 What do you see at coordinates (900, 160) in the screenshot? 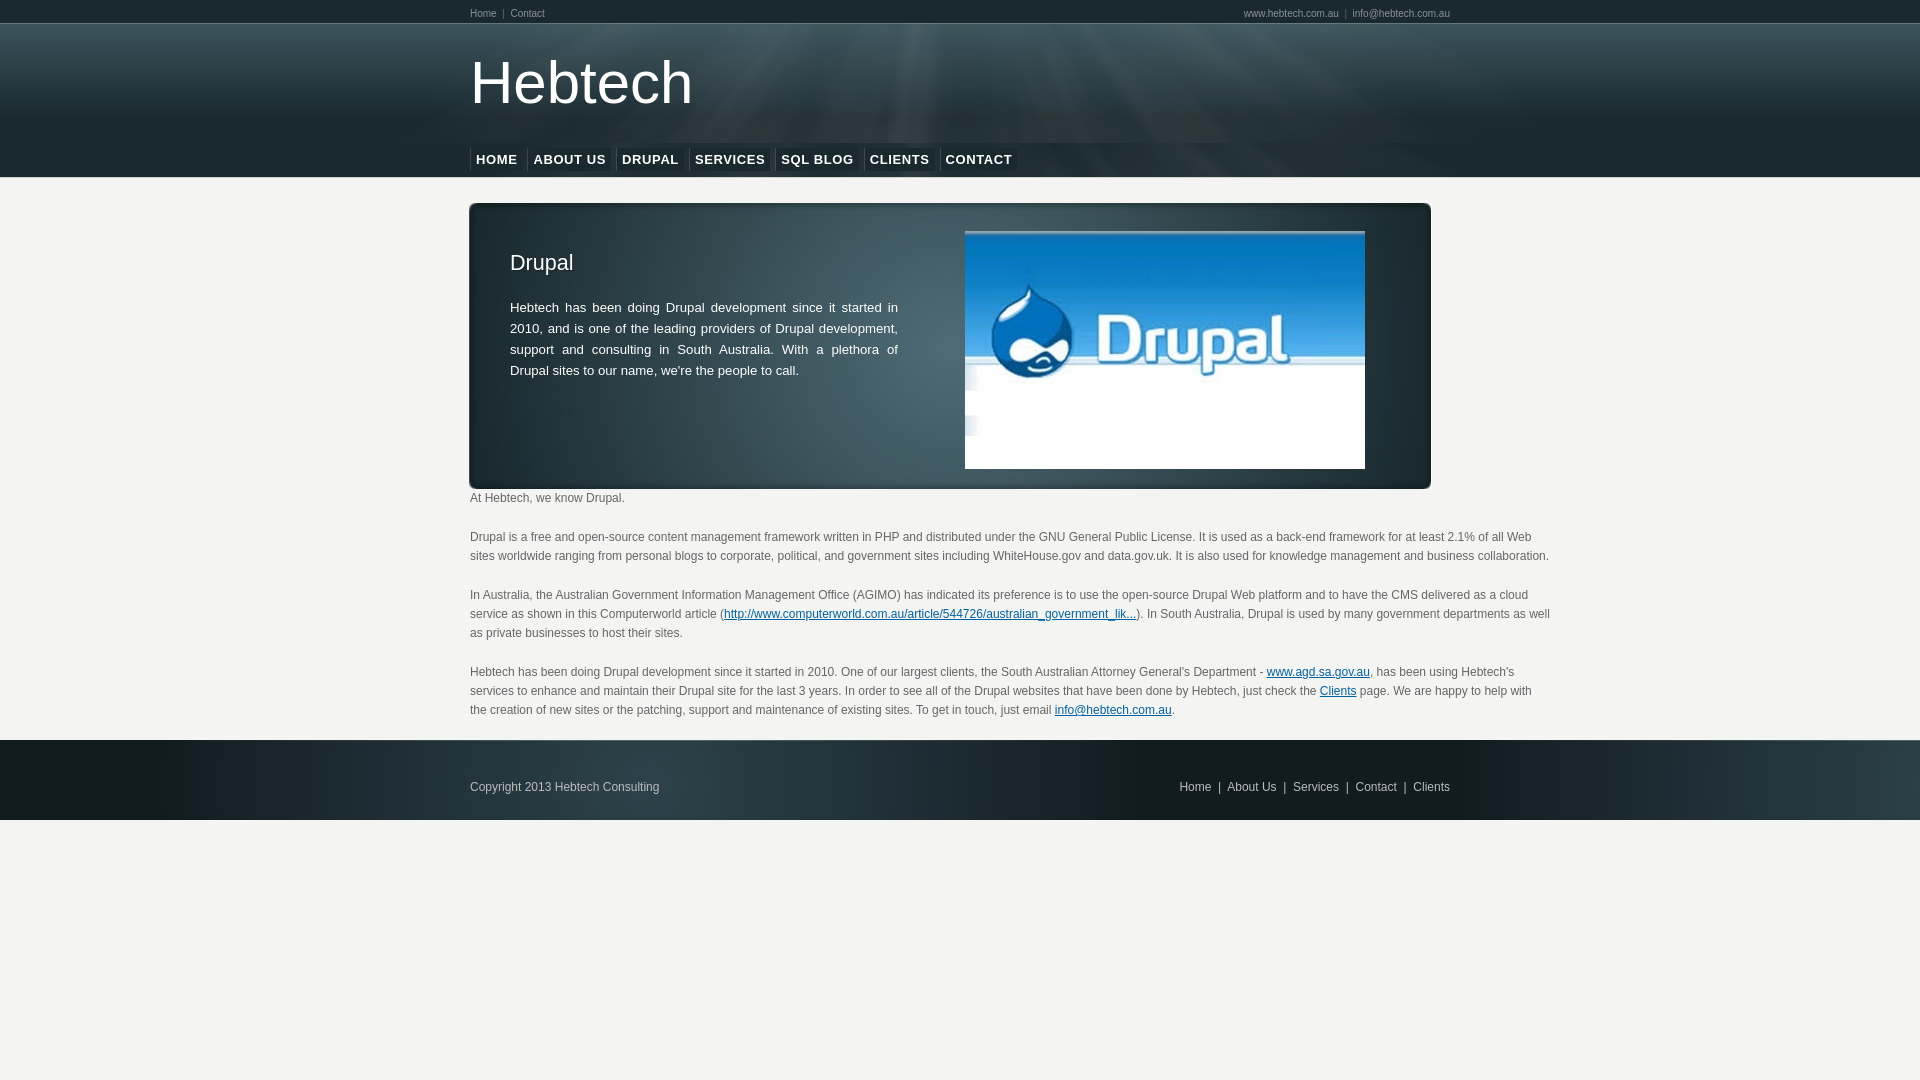
I see `CLIENTS` at bounding box center [900, 160].